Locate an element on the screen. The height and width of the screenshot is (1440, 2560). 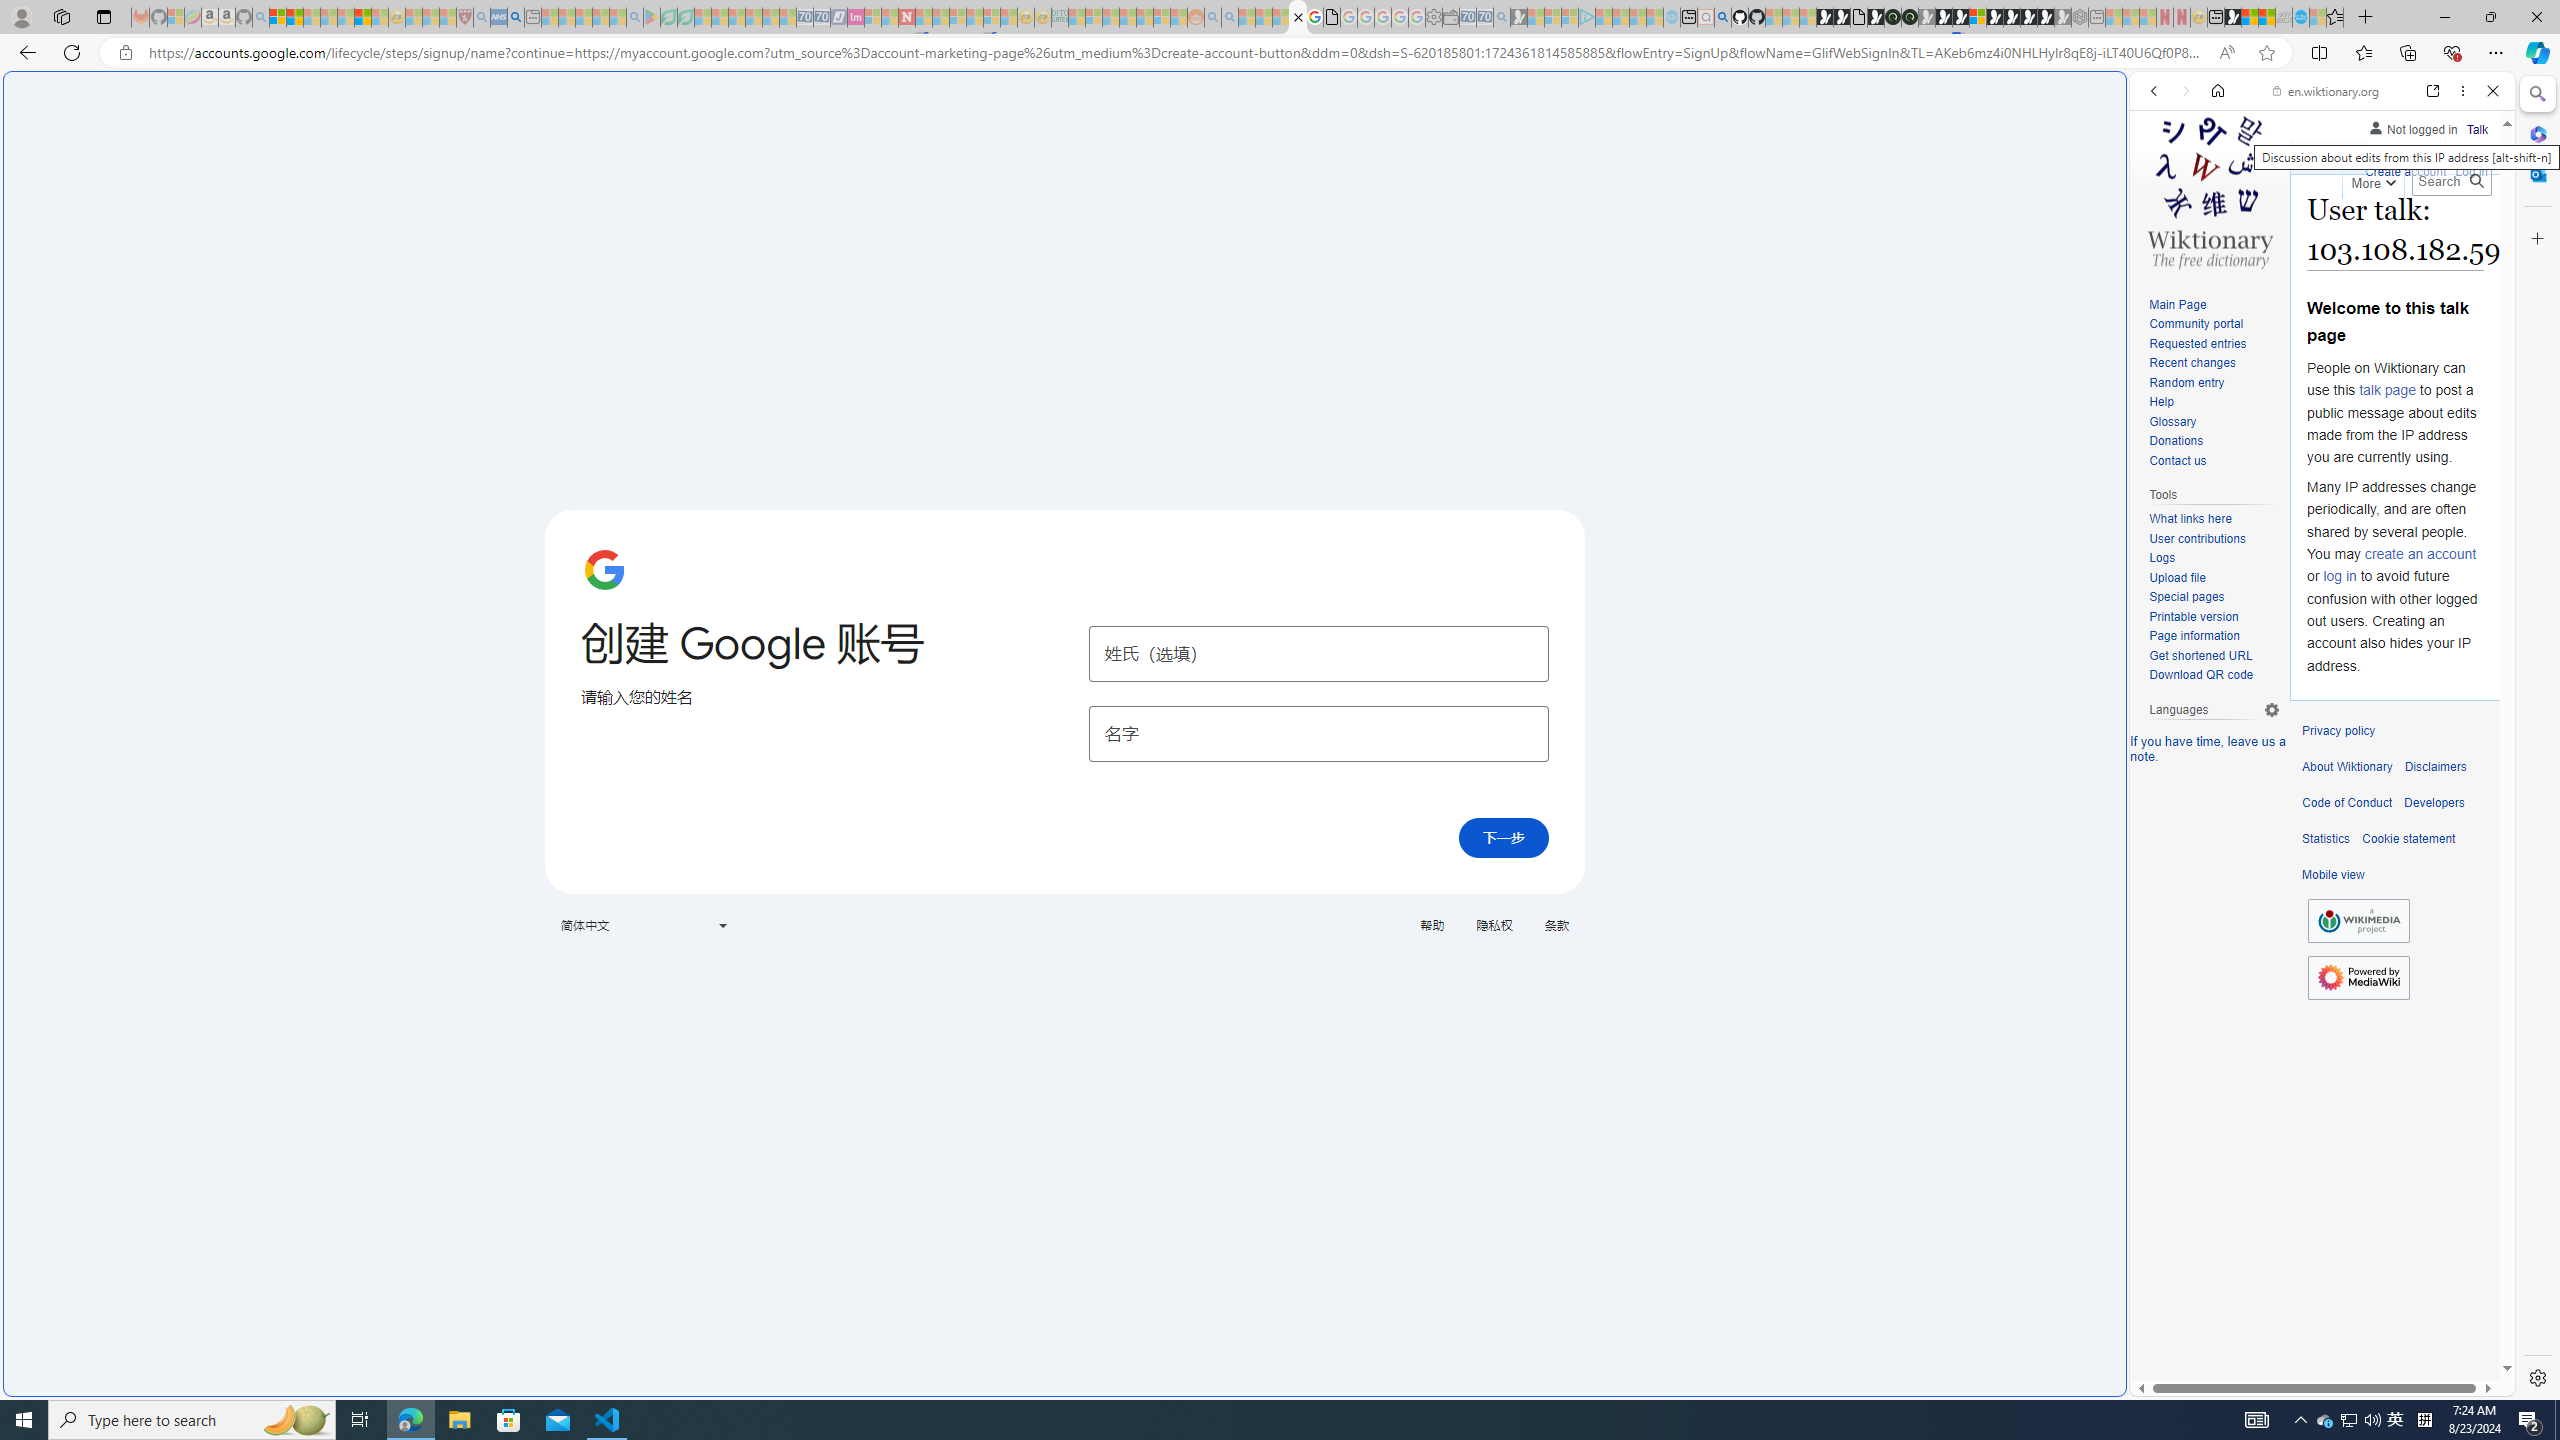
Play Zoo Boom in your browser | Games from Microsoft Start is located at coordinates (1842, 17).